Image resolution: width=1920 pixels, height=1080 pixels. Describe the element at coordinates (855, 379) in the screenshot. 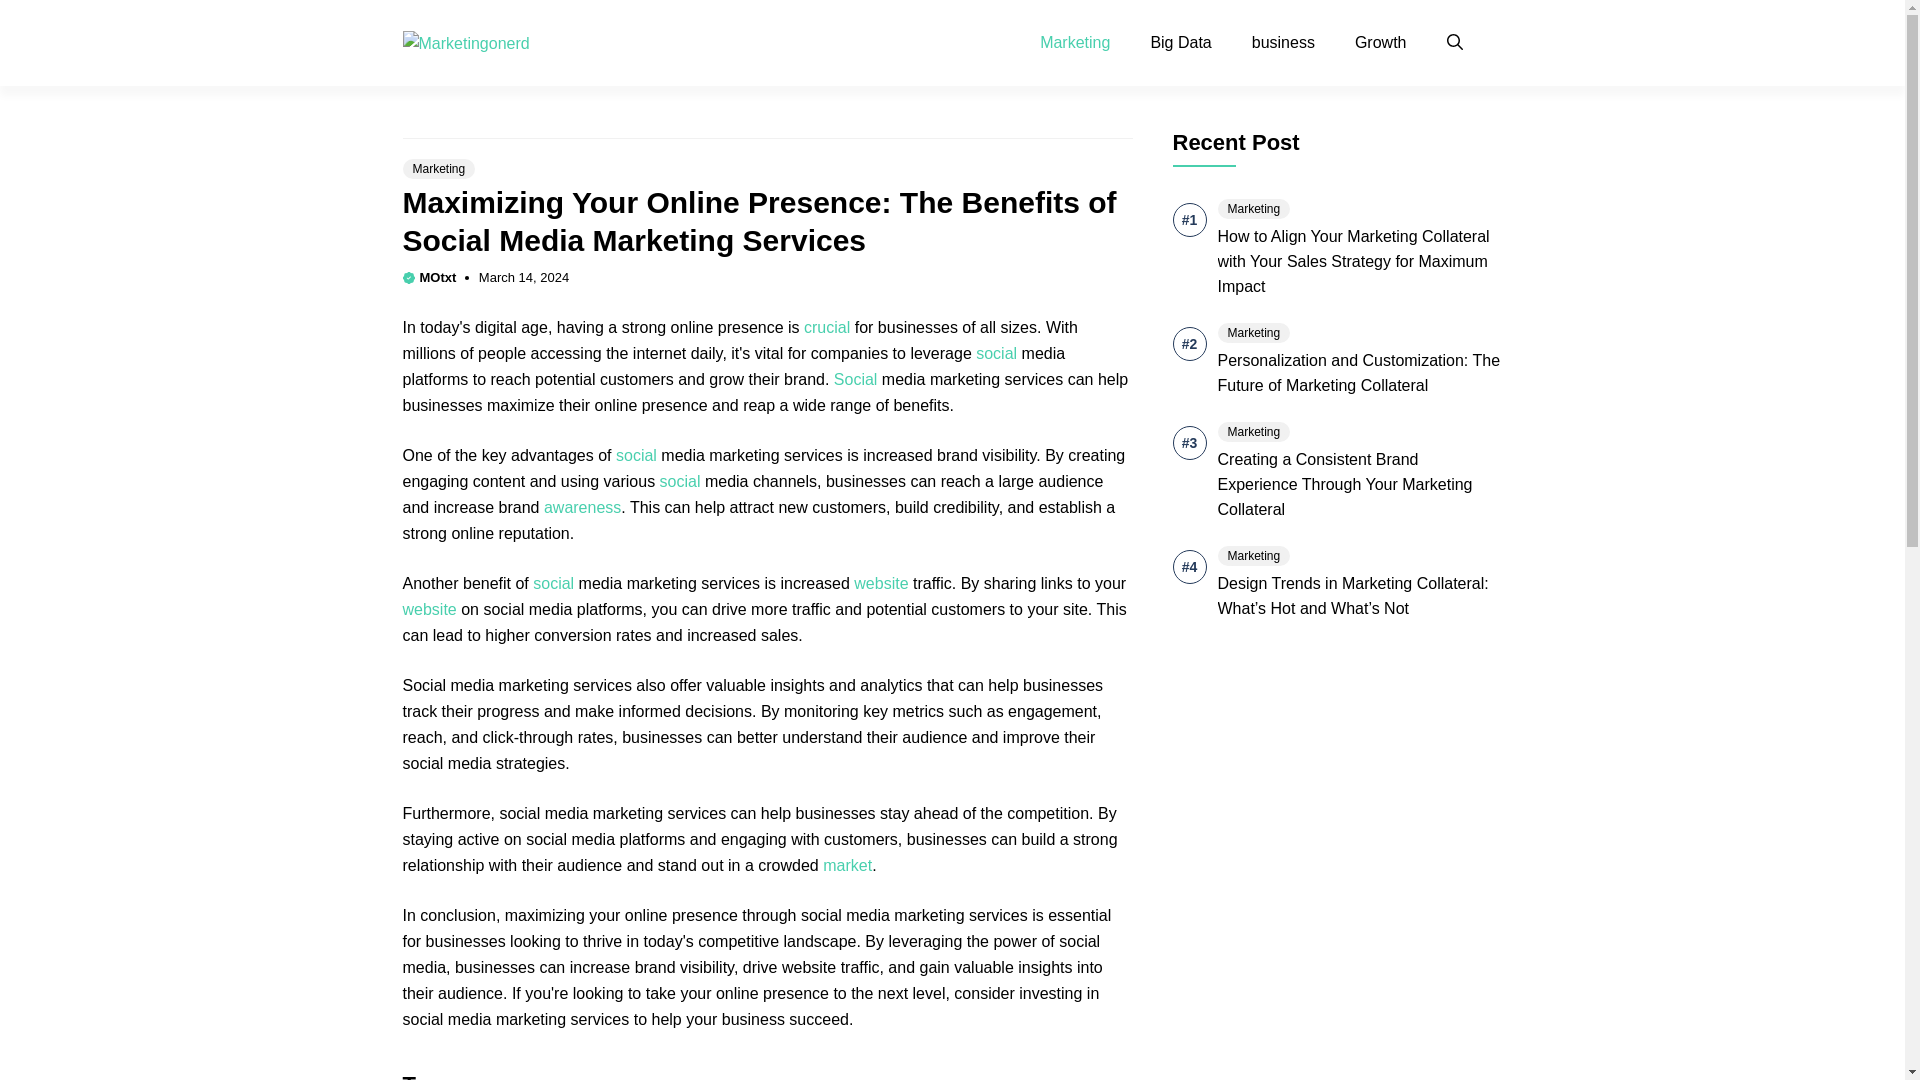

I see `Social` at that location.